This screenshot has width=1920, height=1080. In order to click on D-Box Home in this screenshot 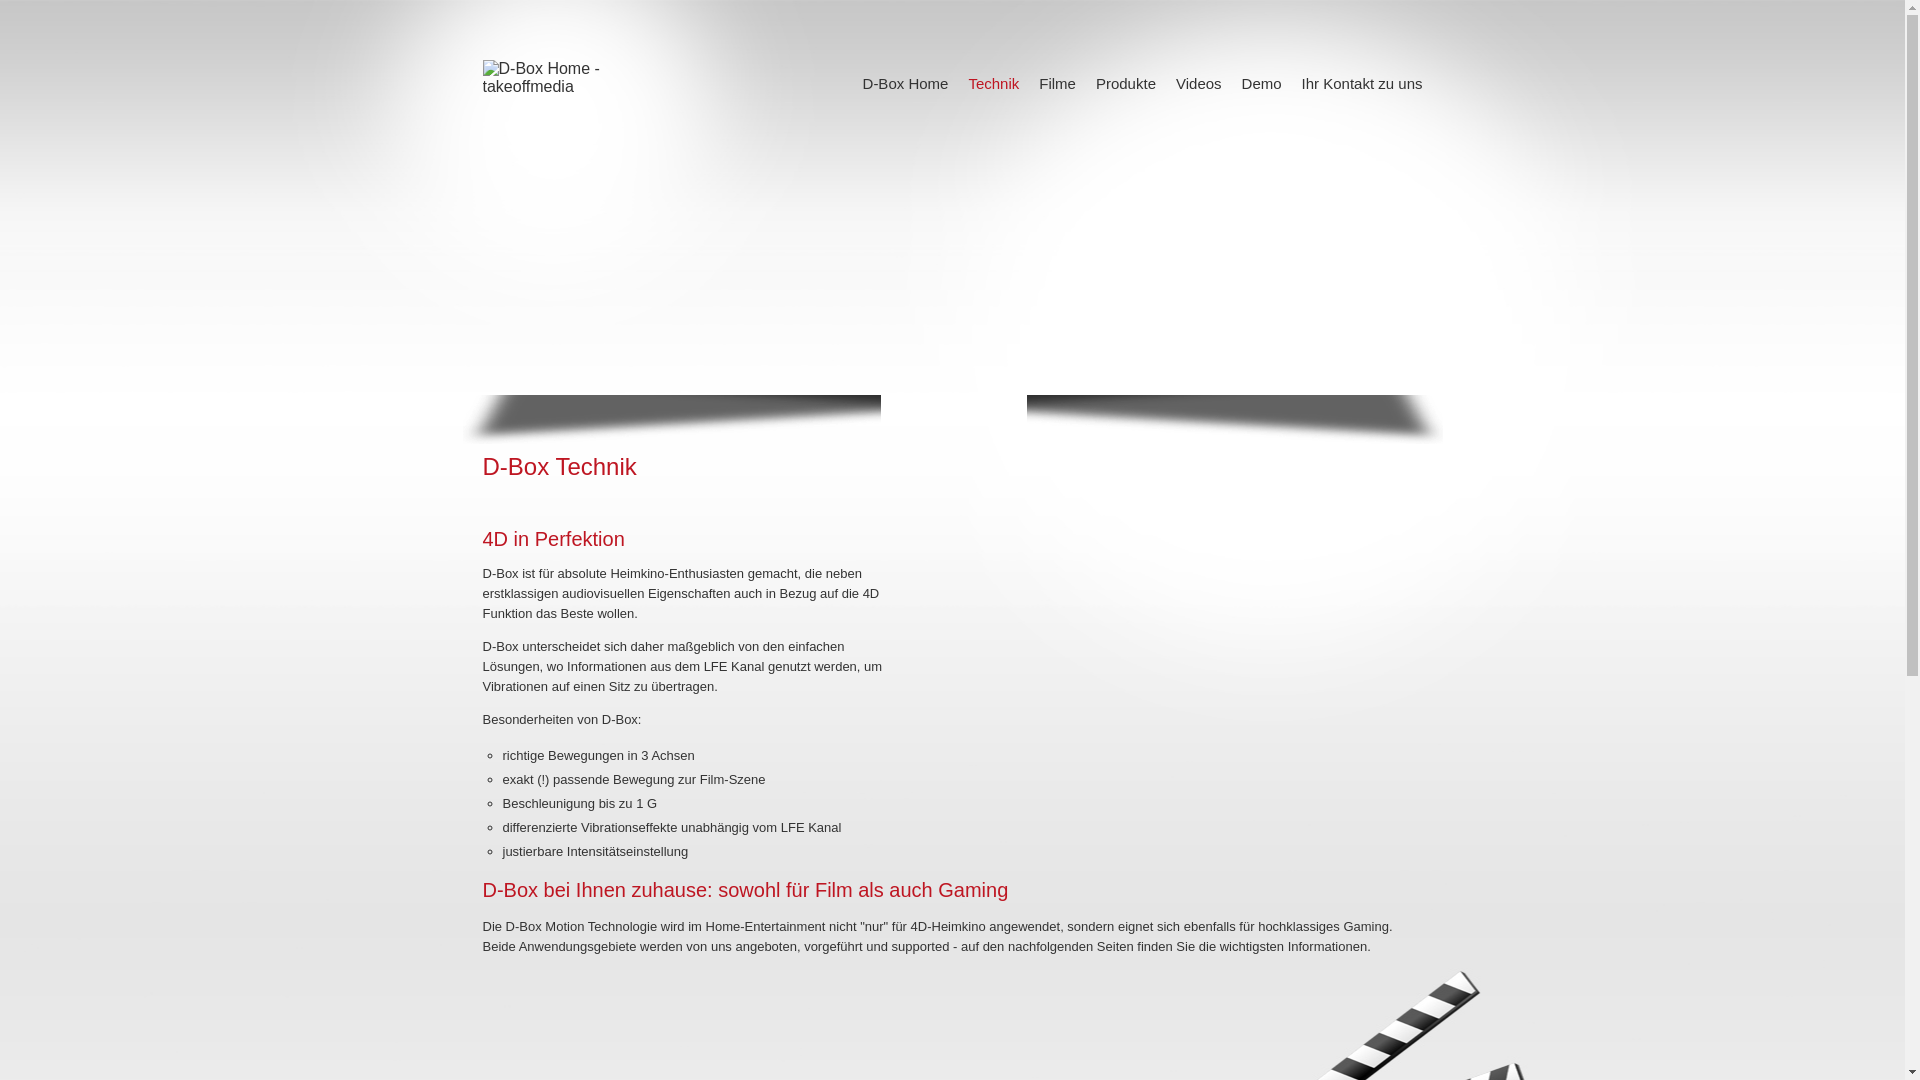, I will do `click(906, 86)`.